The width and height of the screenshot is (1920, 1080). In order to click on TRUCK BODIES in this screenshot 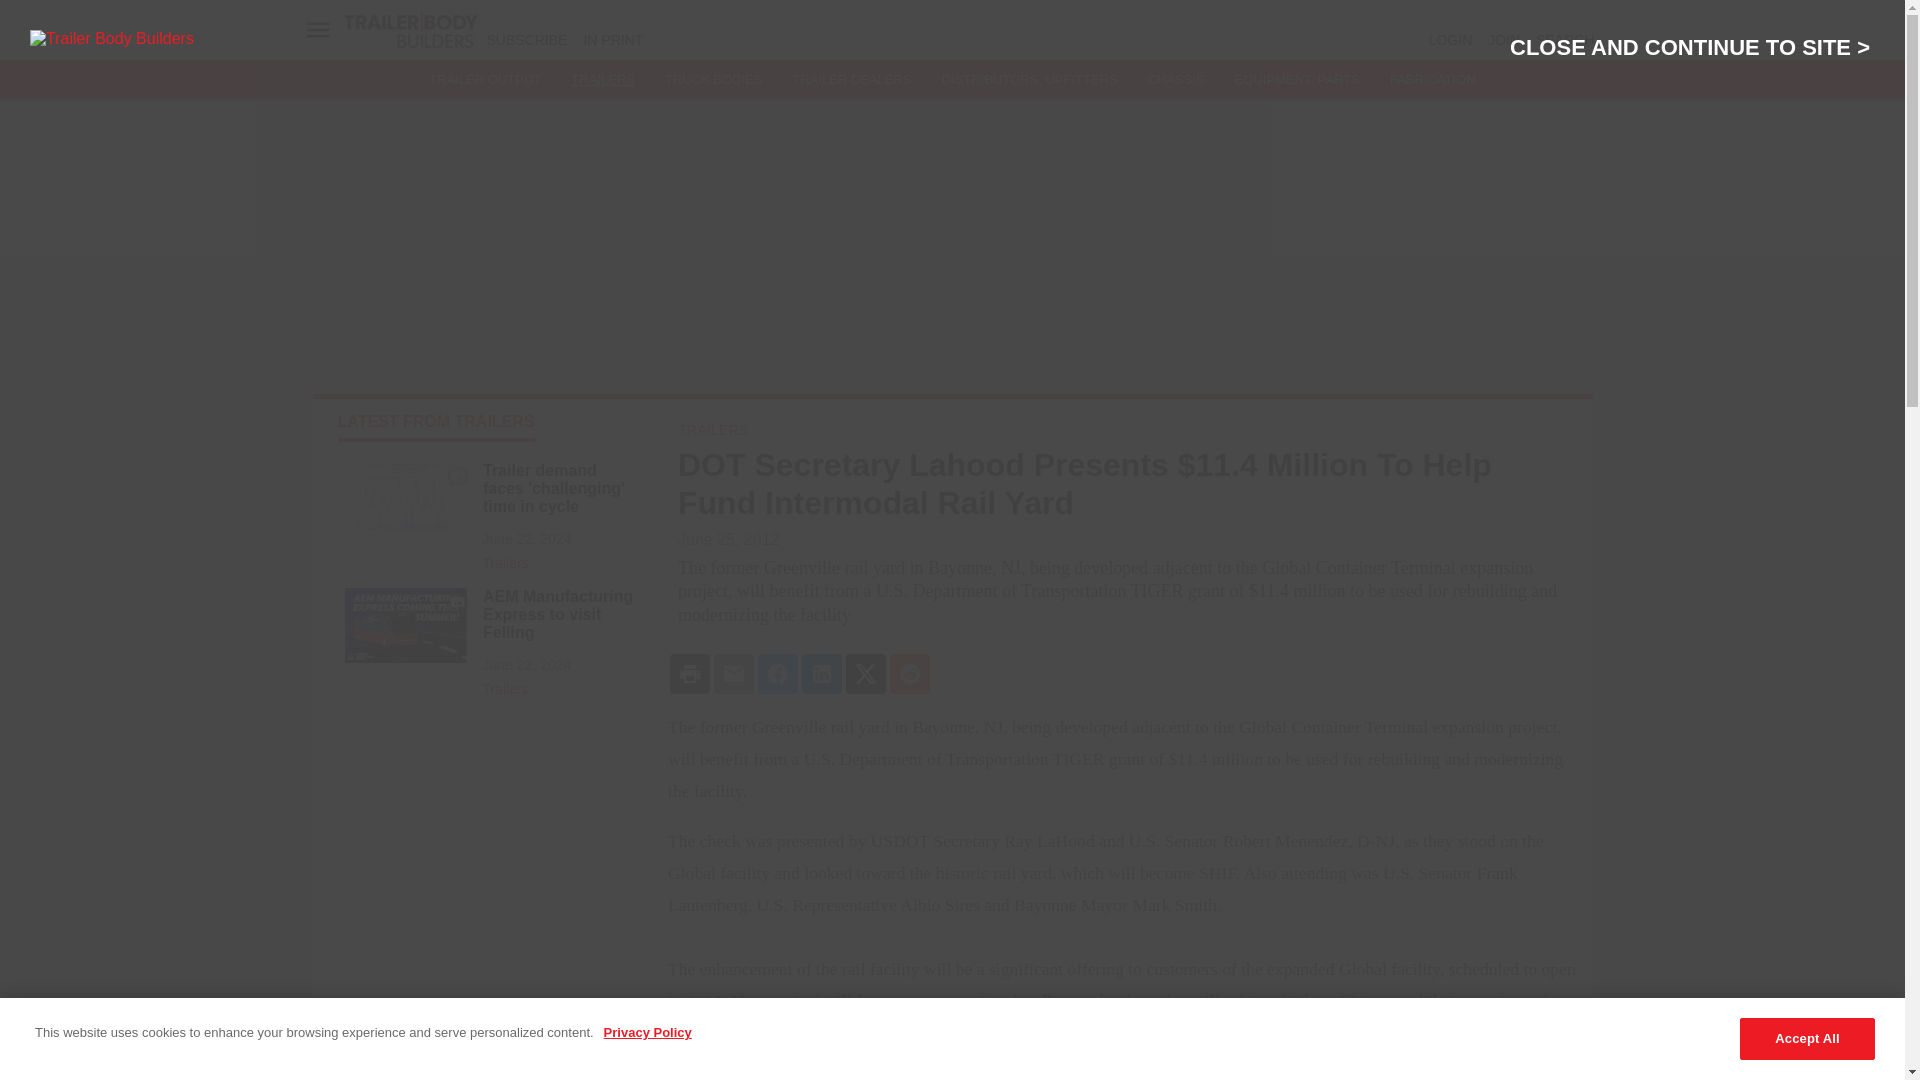, I will do `click(713, 80)`.